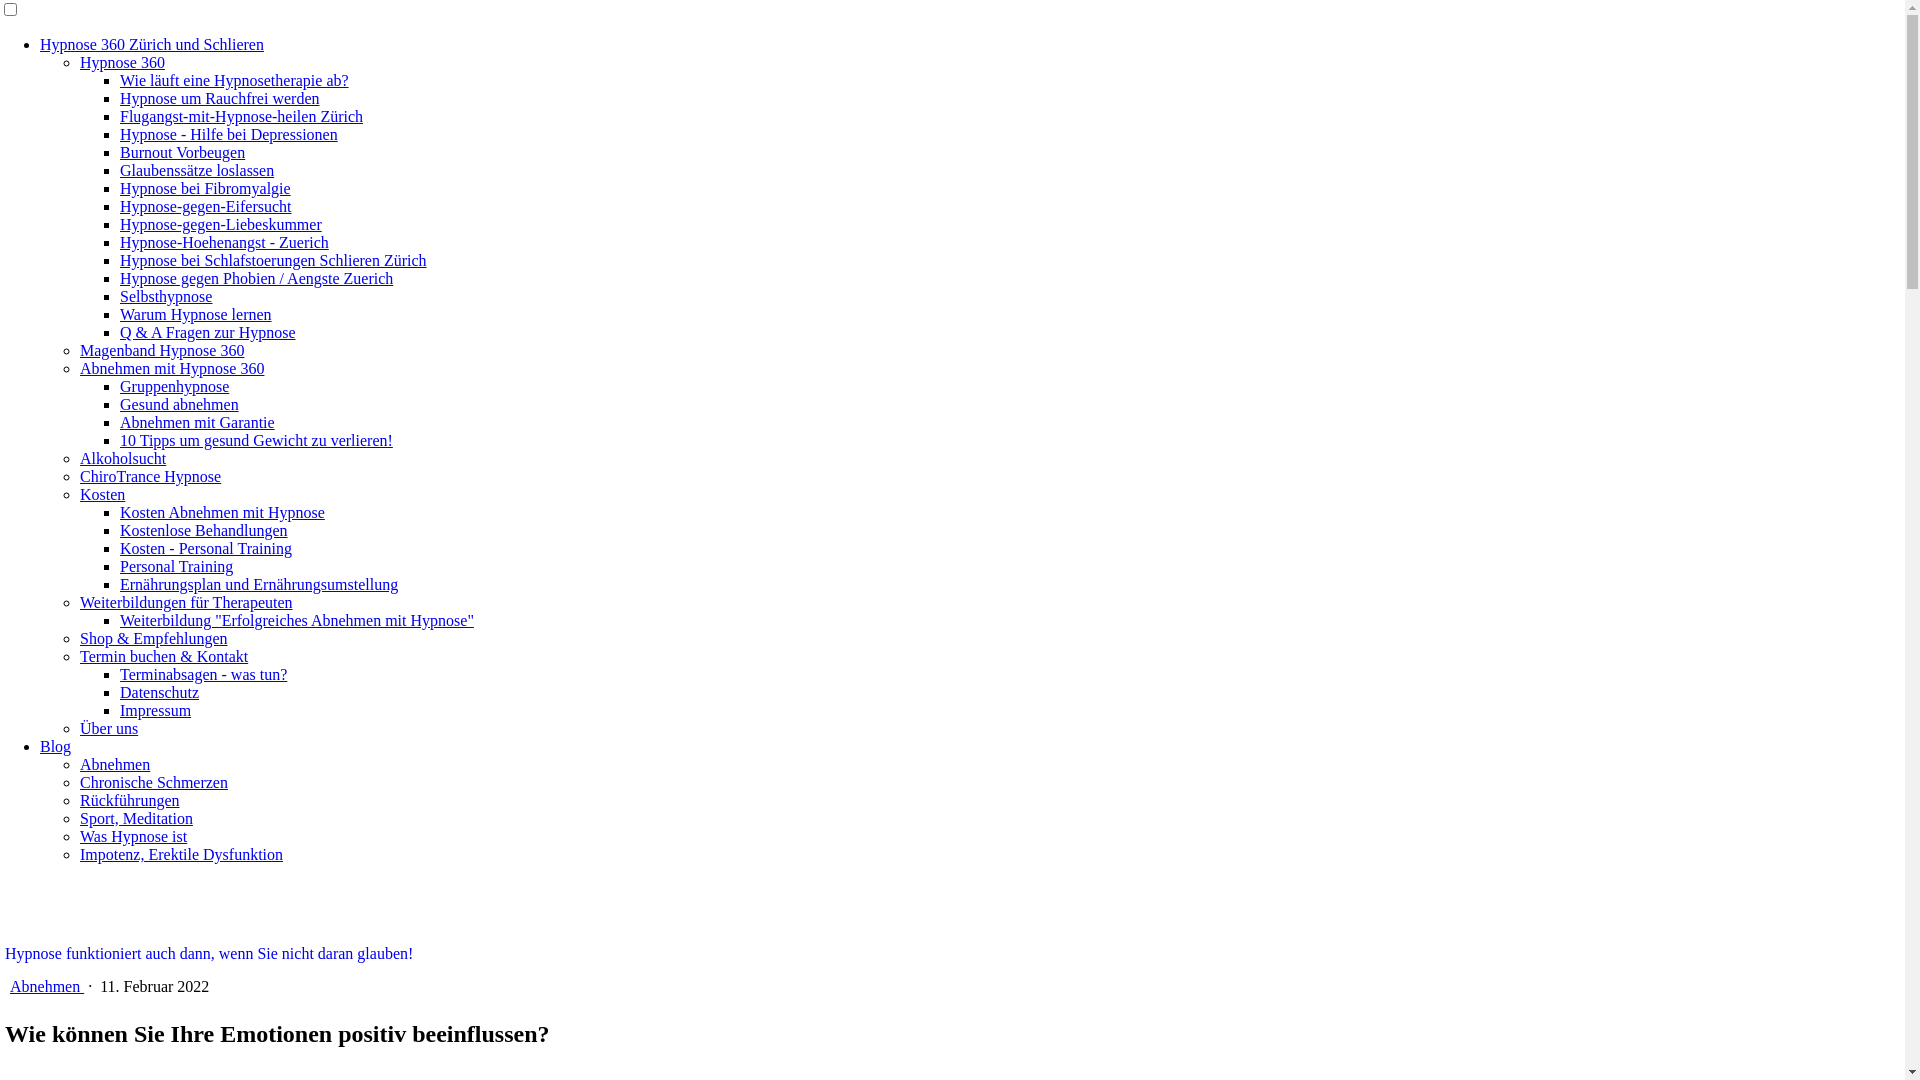  Describe the element at coordinates (166, 296) in the screenshot. I see `Selbsthypnose` at that location.